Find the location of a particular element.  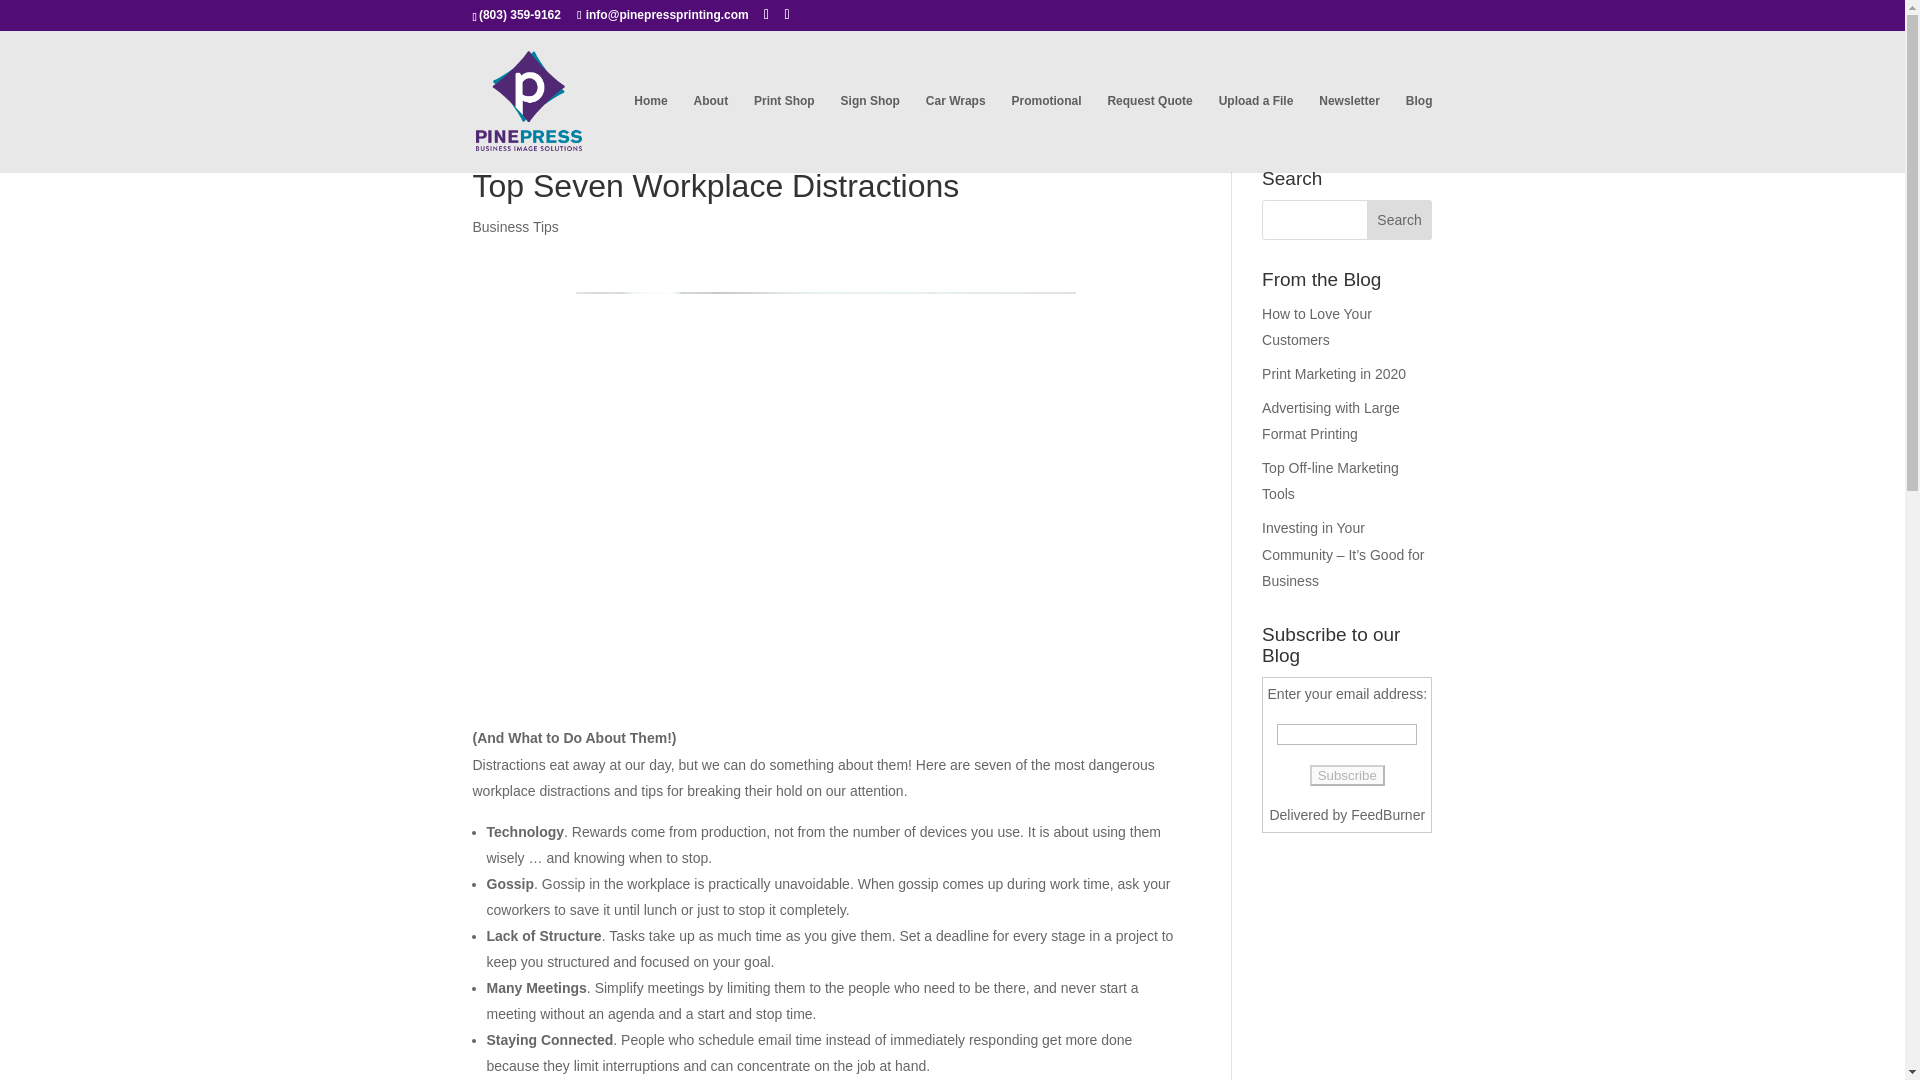

How to Love Your Customers is located at coordinates (1316, 326).